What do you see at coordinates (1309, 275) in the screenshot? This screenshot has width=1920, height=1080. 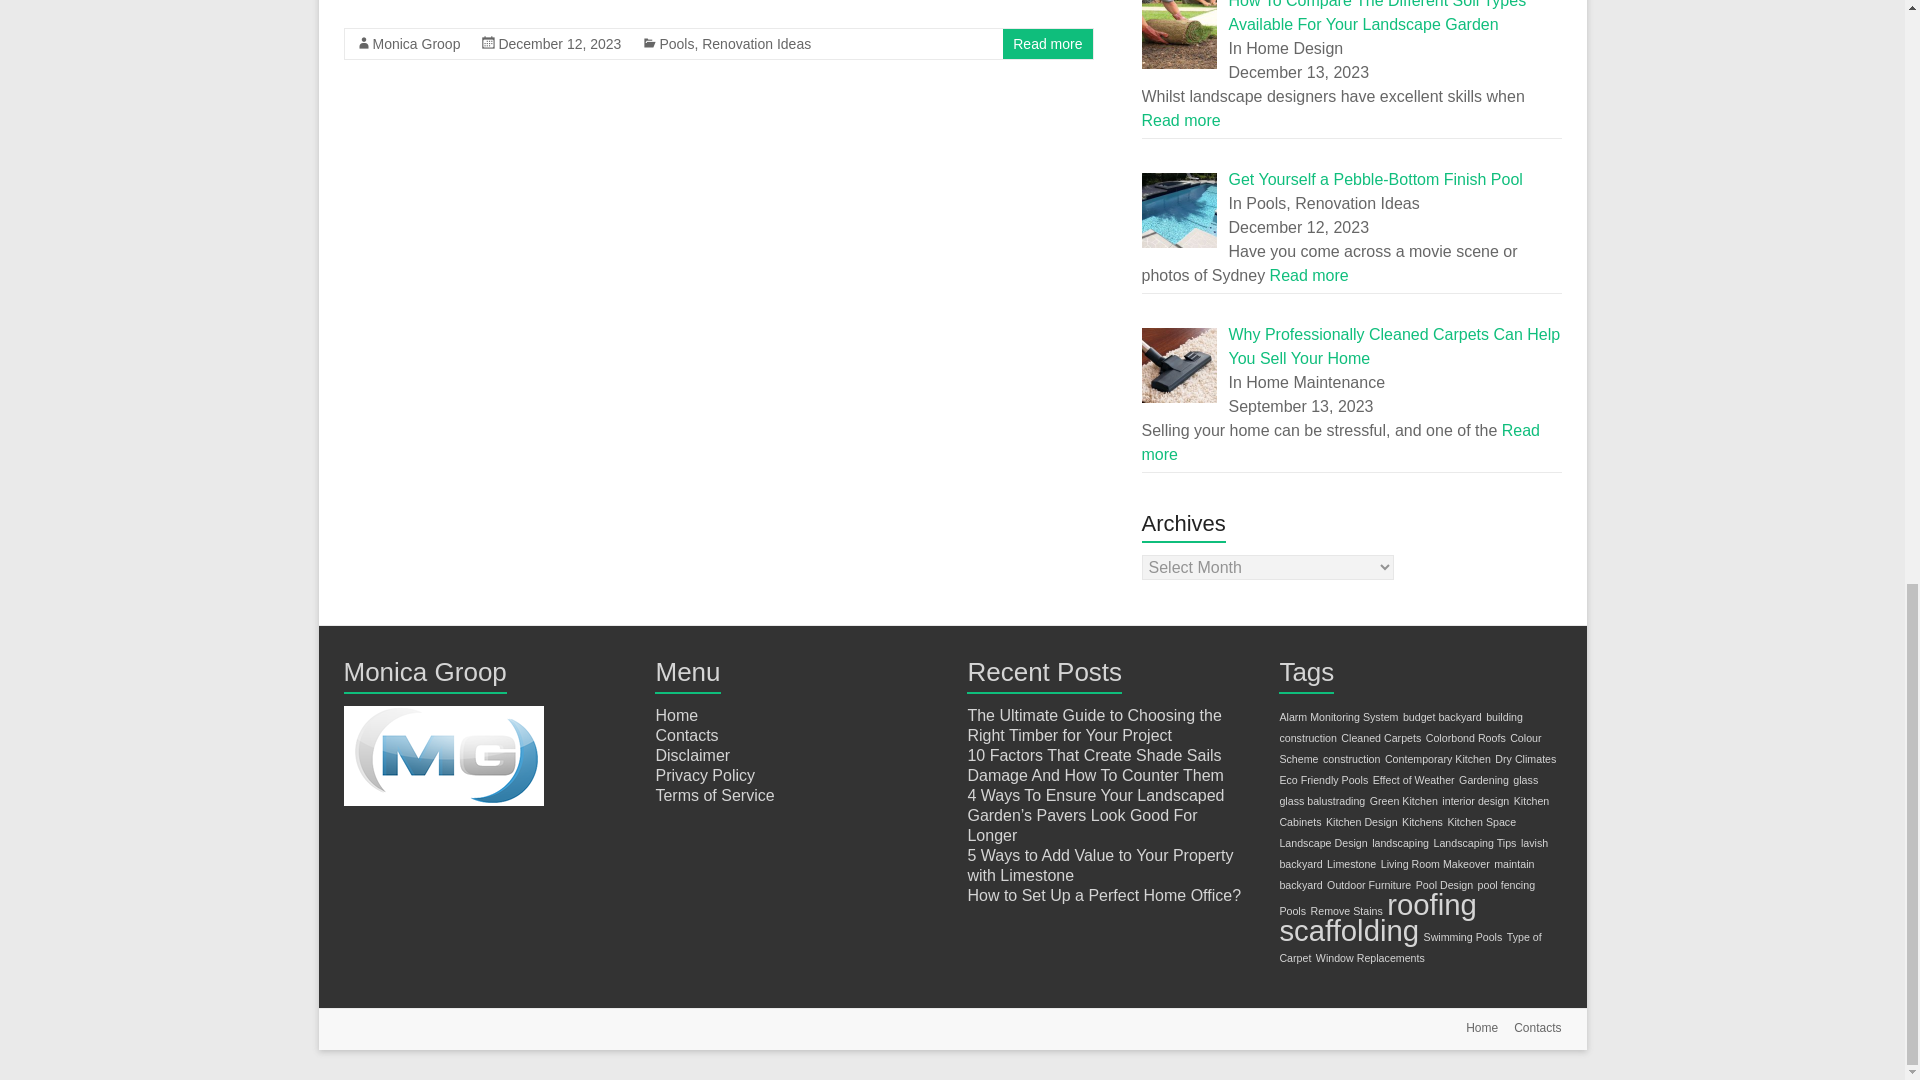 I see `Read more` at bounding box center [1309, 275].